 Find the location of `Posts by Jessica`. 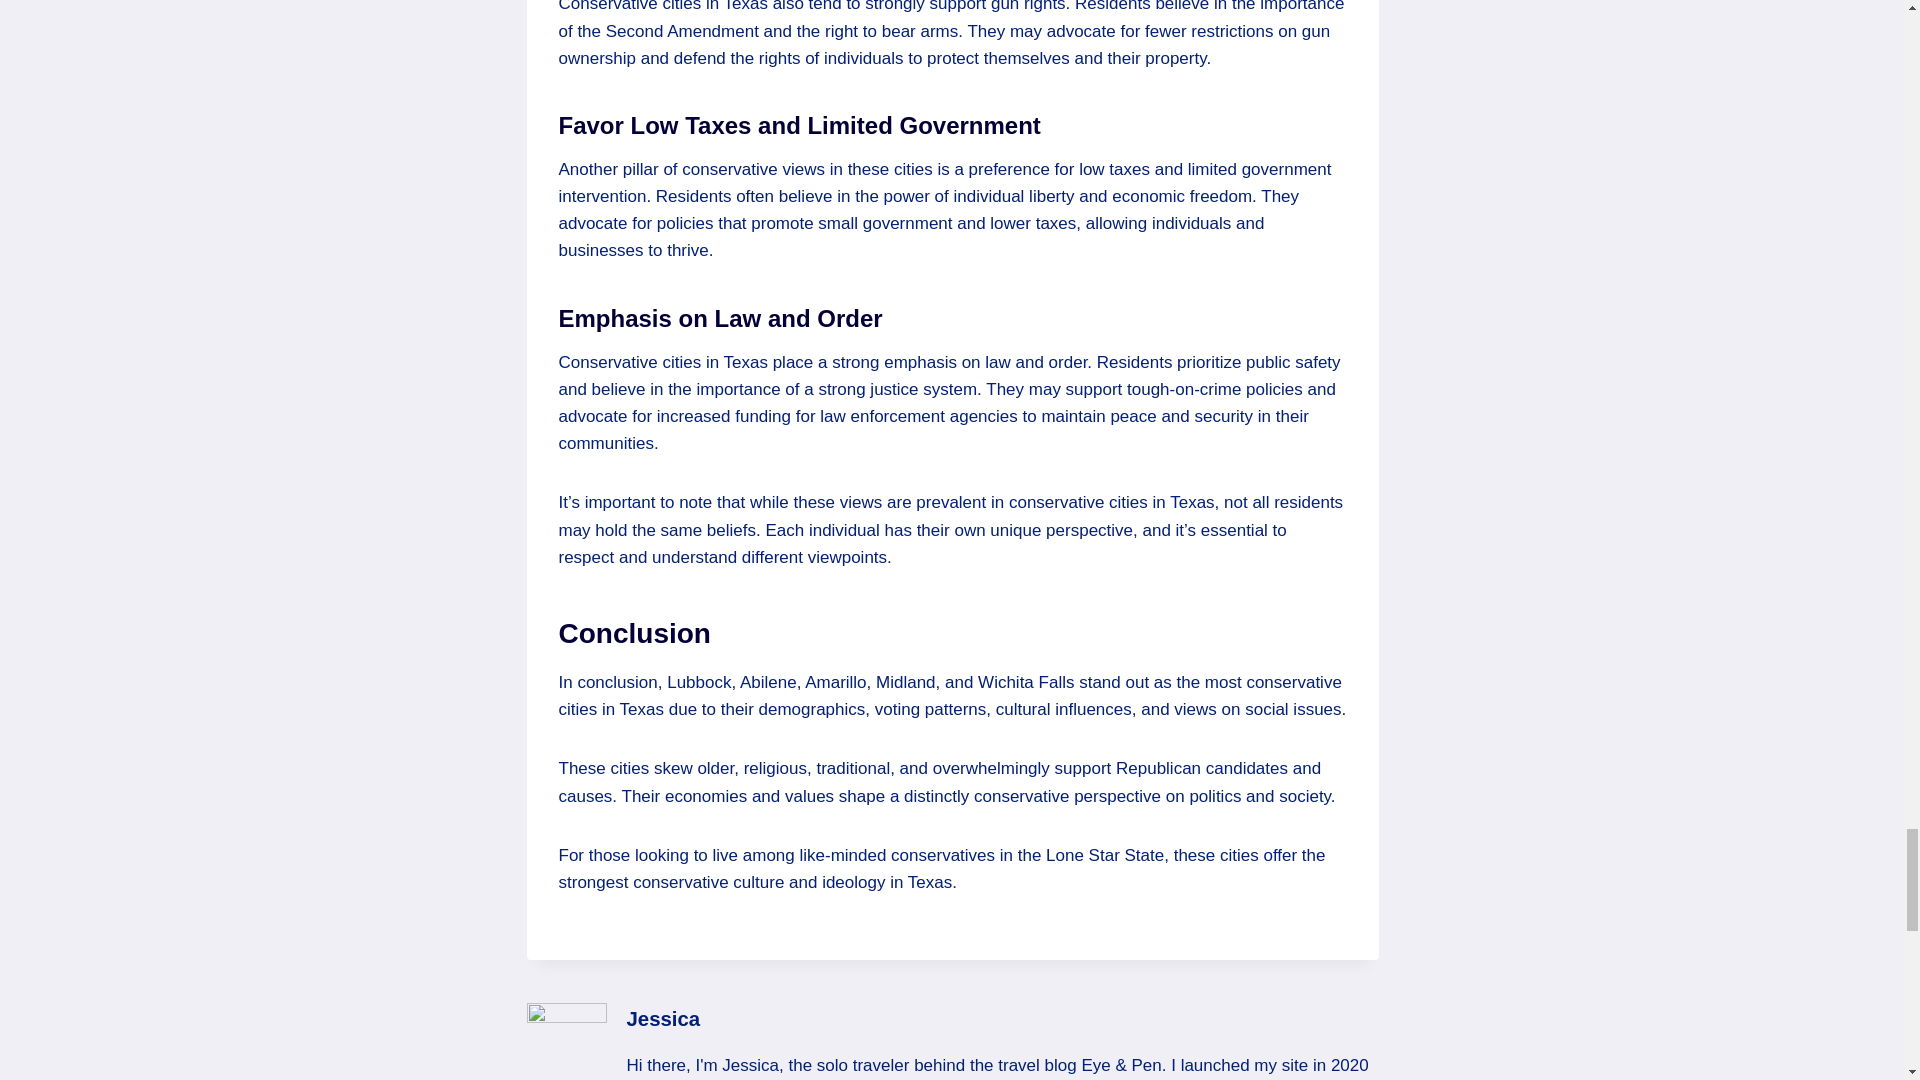

Posts by Jessica is located at coordinates (662, 1018).